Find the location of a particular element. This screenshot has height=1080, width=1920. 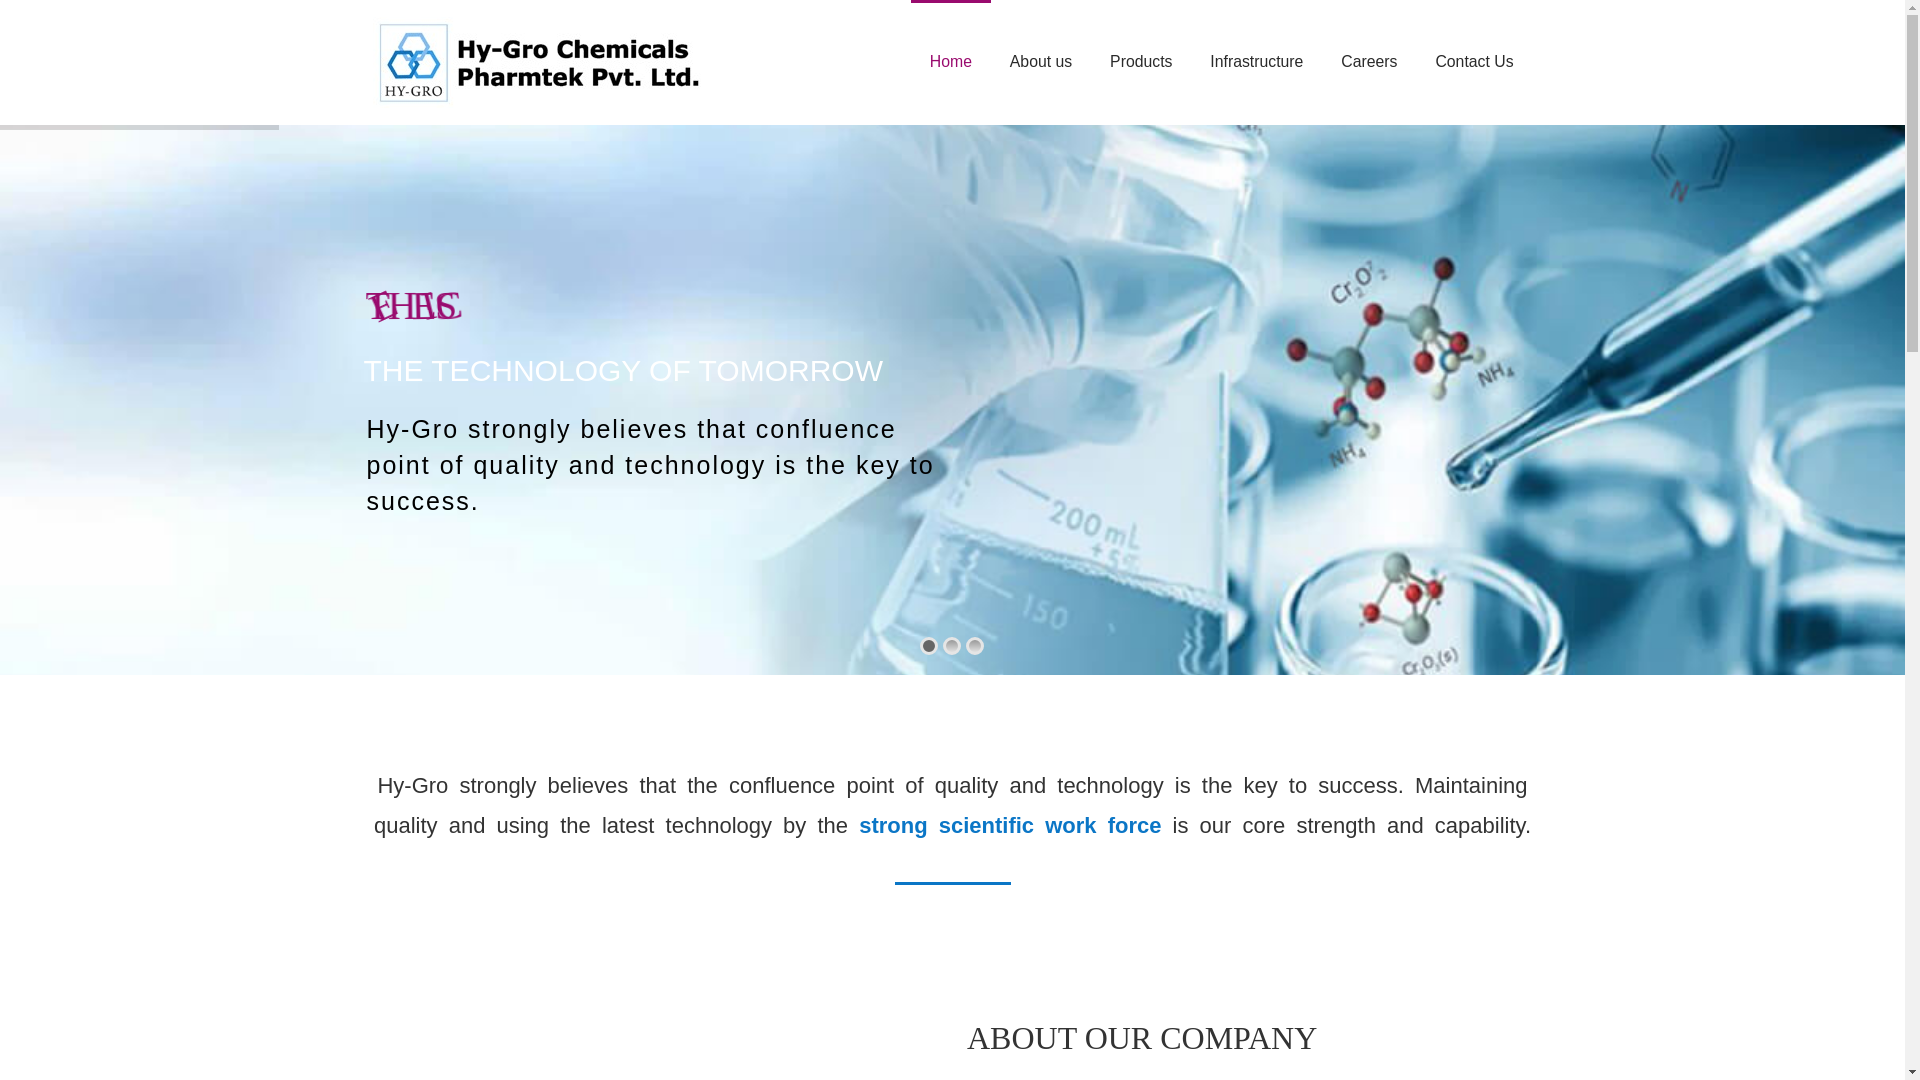

Infrastructure is located at coordinates (1256, 62).